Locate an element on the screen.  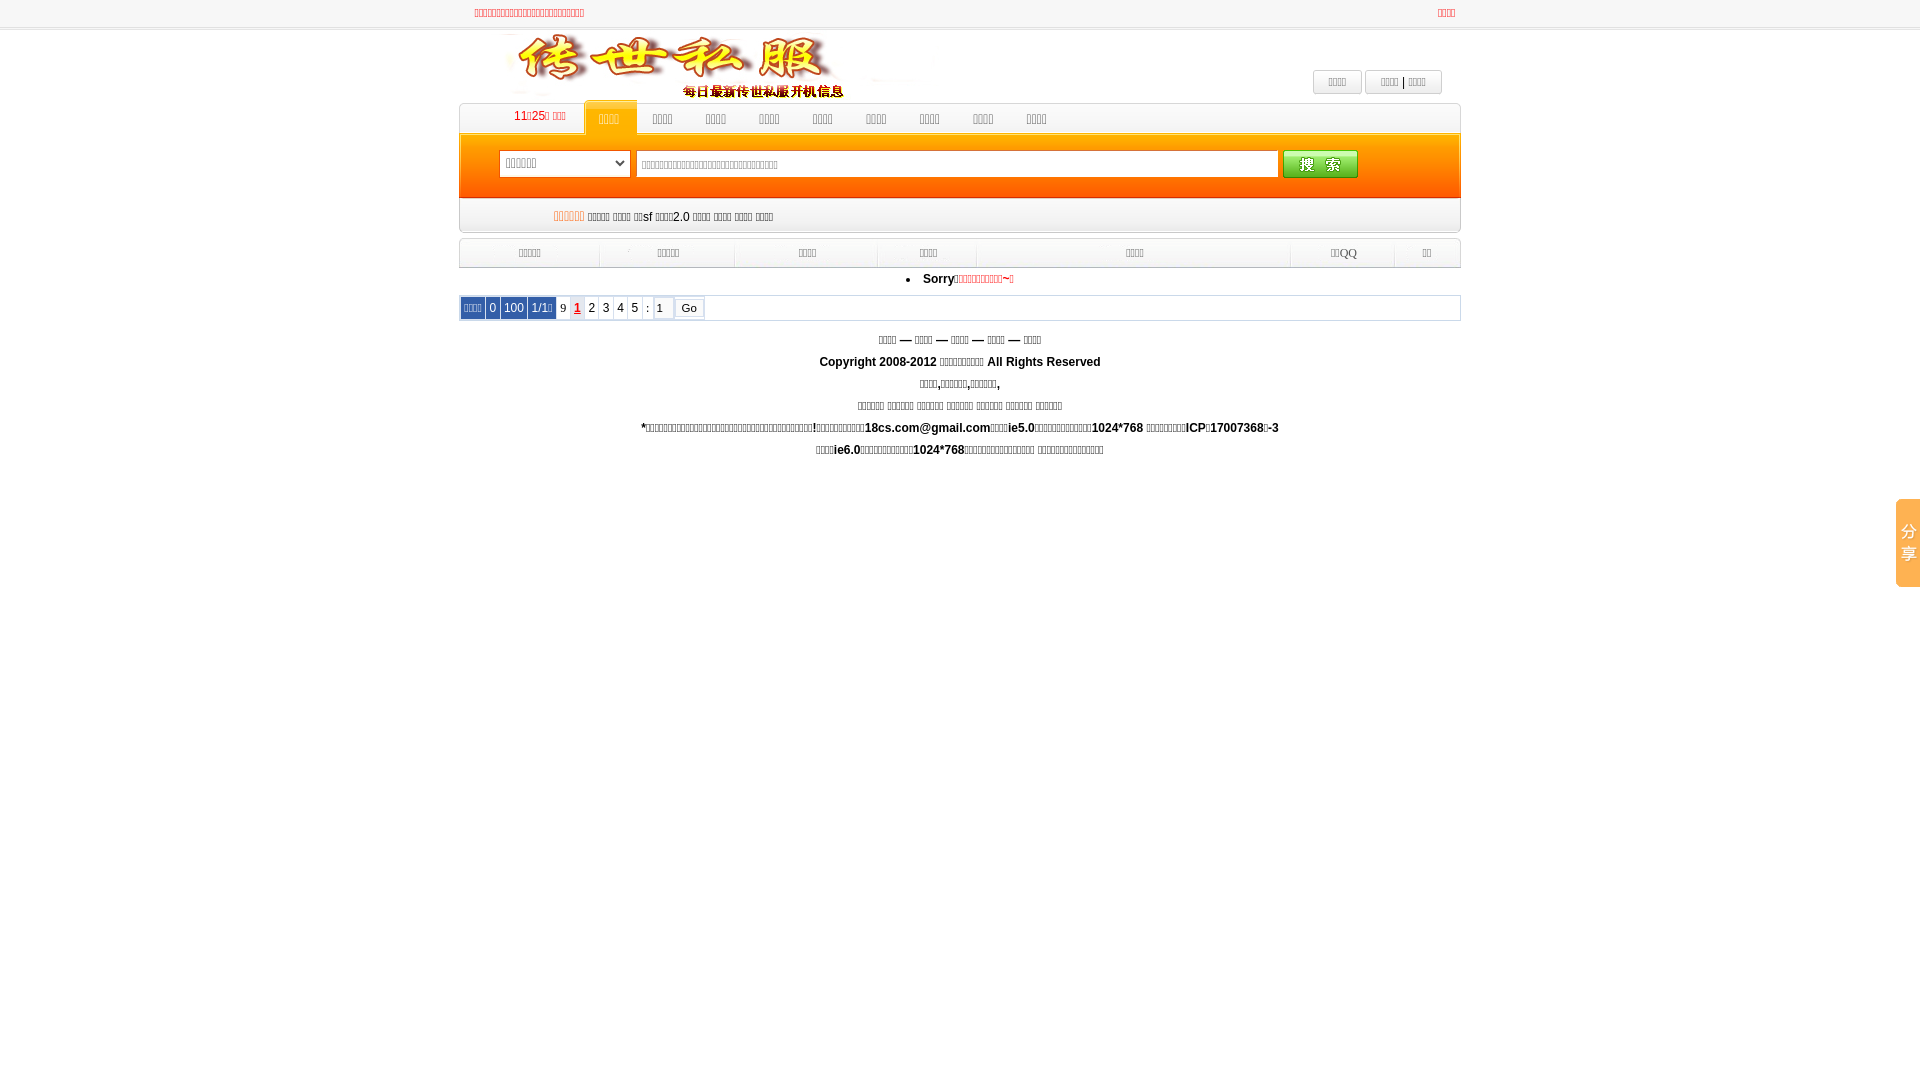
: is located at coordinates (648, 307).